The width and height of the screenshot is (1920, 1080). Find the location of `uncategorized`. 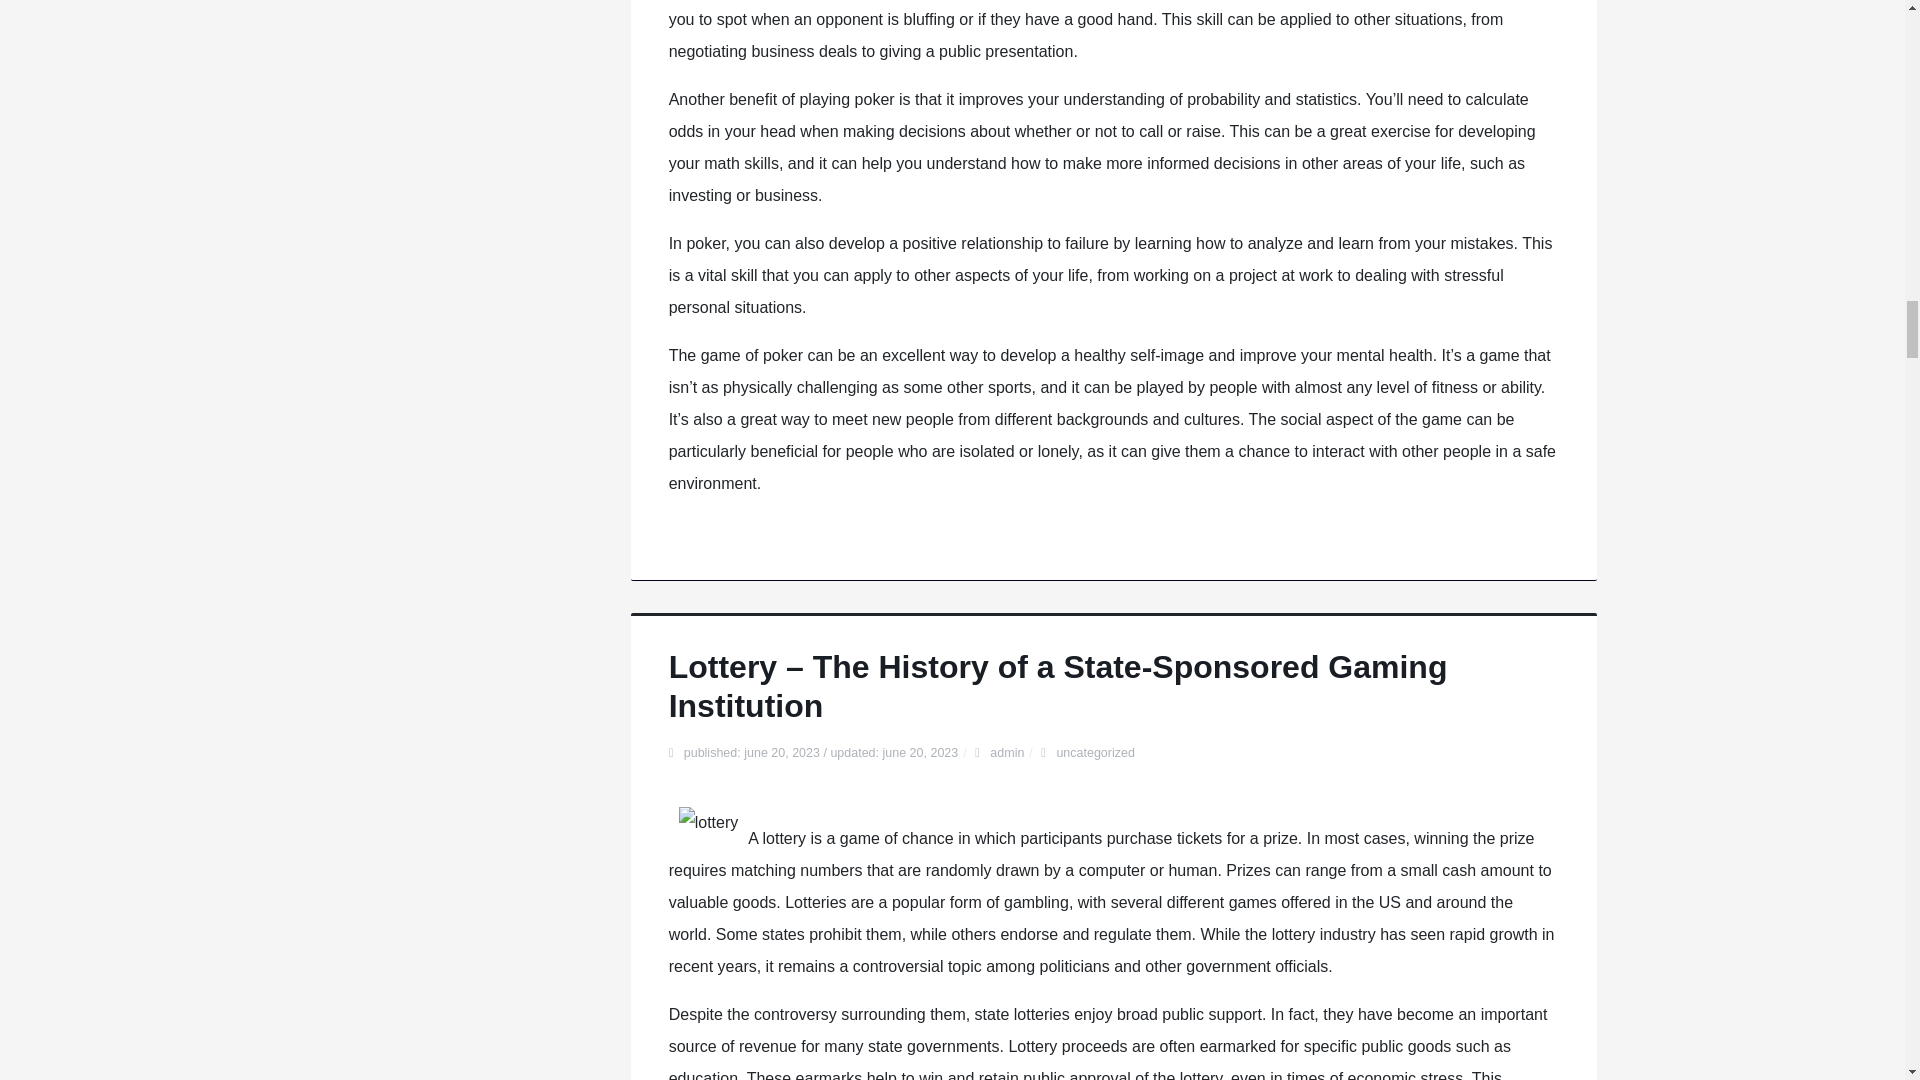

uncategorized is located at coordinates (1095, 753).